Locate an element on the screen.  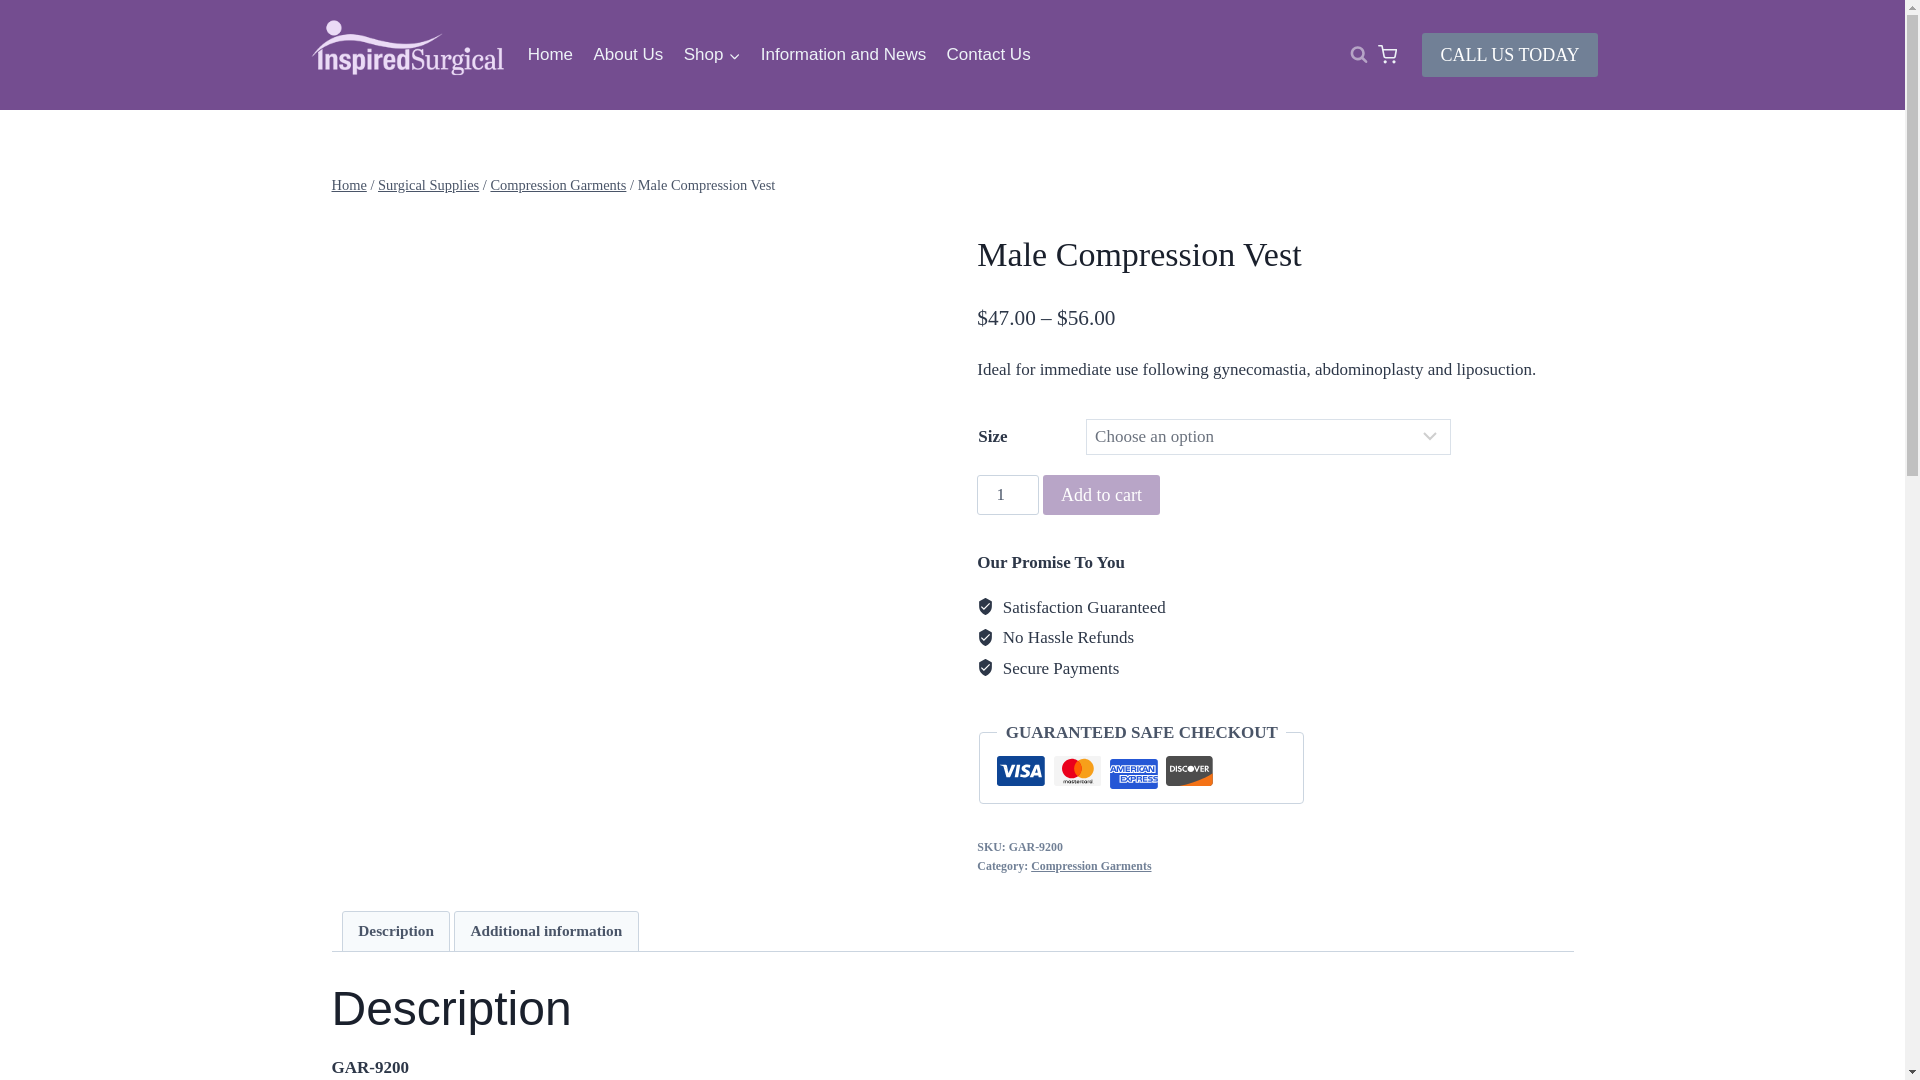
Contact Us is located at coordinates (988, 54).